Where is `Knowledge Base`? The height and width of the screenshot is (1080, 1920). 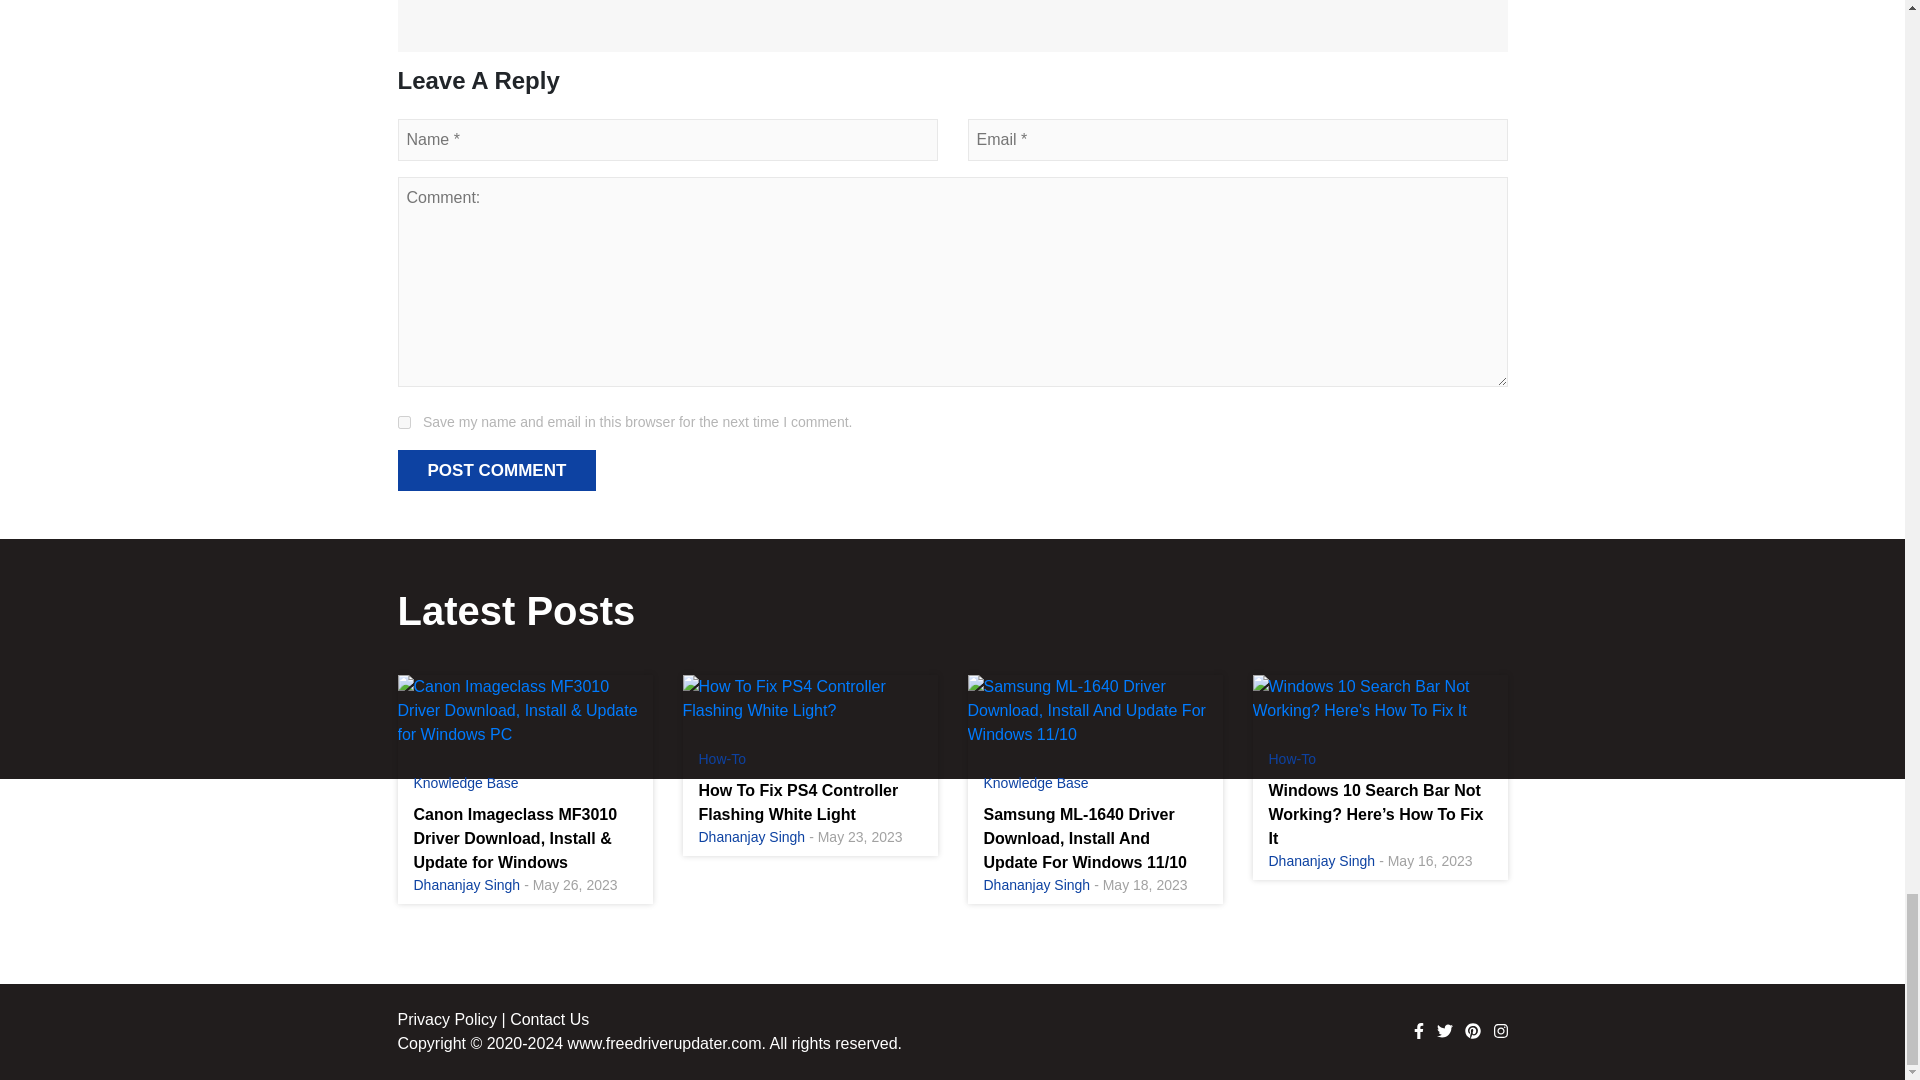
Knowledge Base is located at coordinates (466, 782).